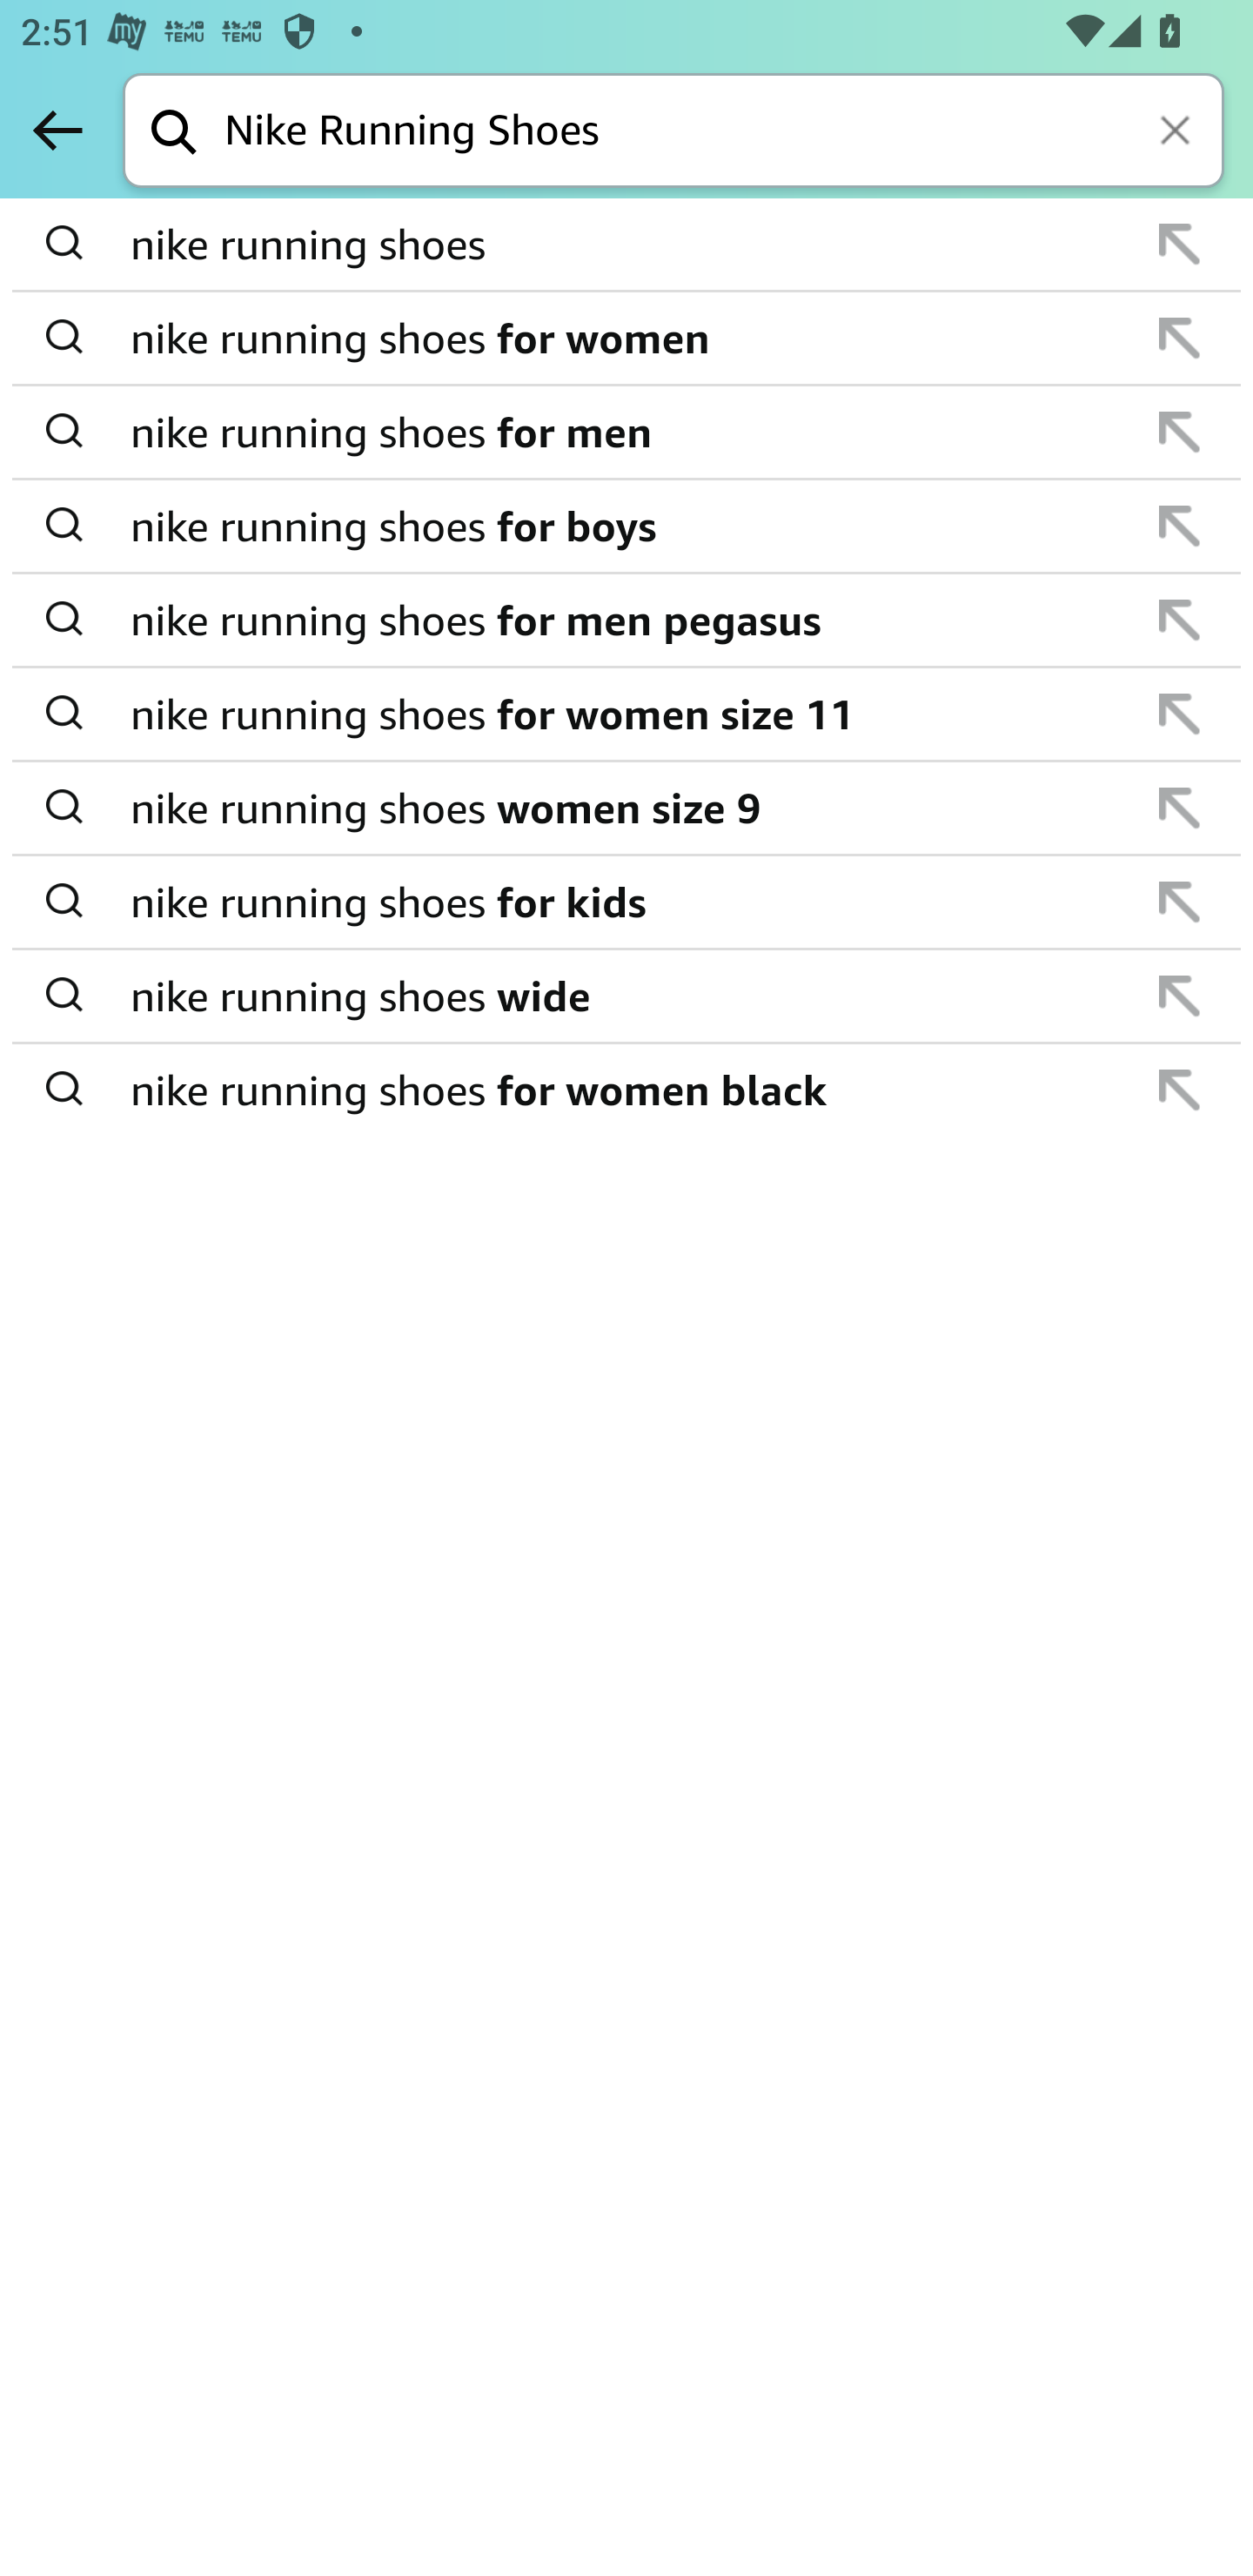 The image size is (1253, 2576). Describe the element at coordinates (57, 130) in the screenshot. I see `Back` at that location.